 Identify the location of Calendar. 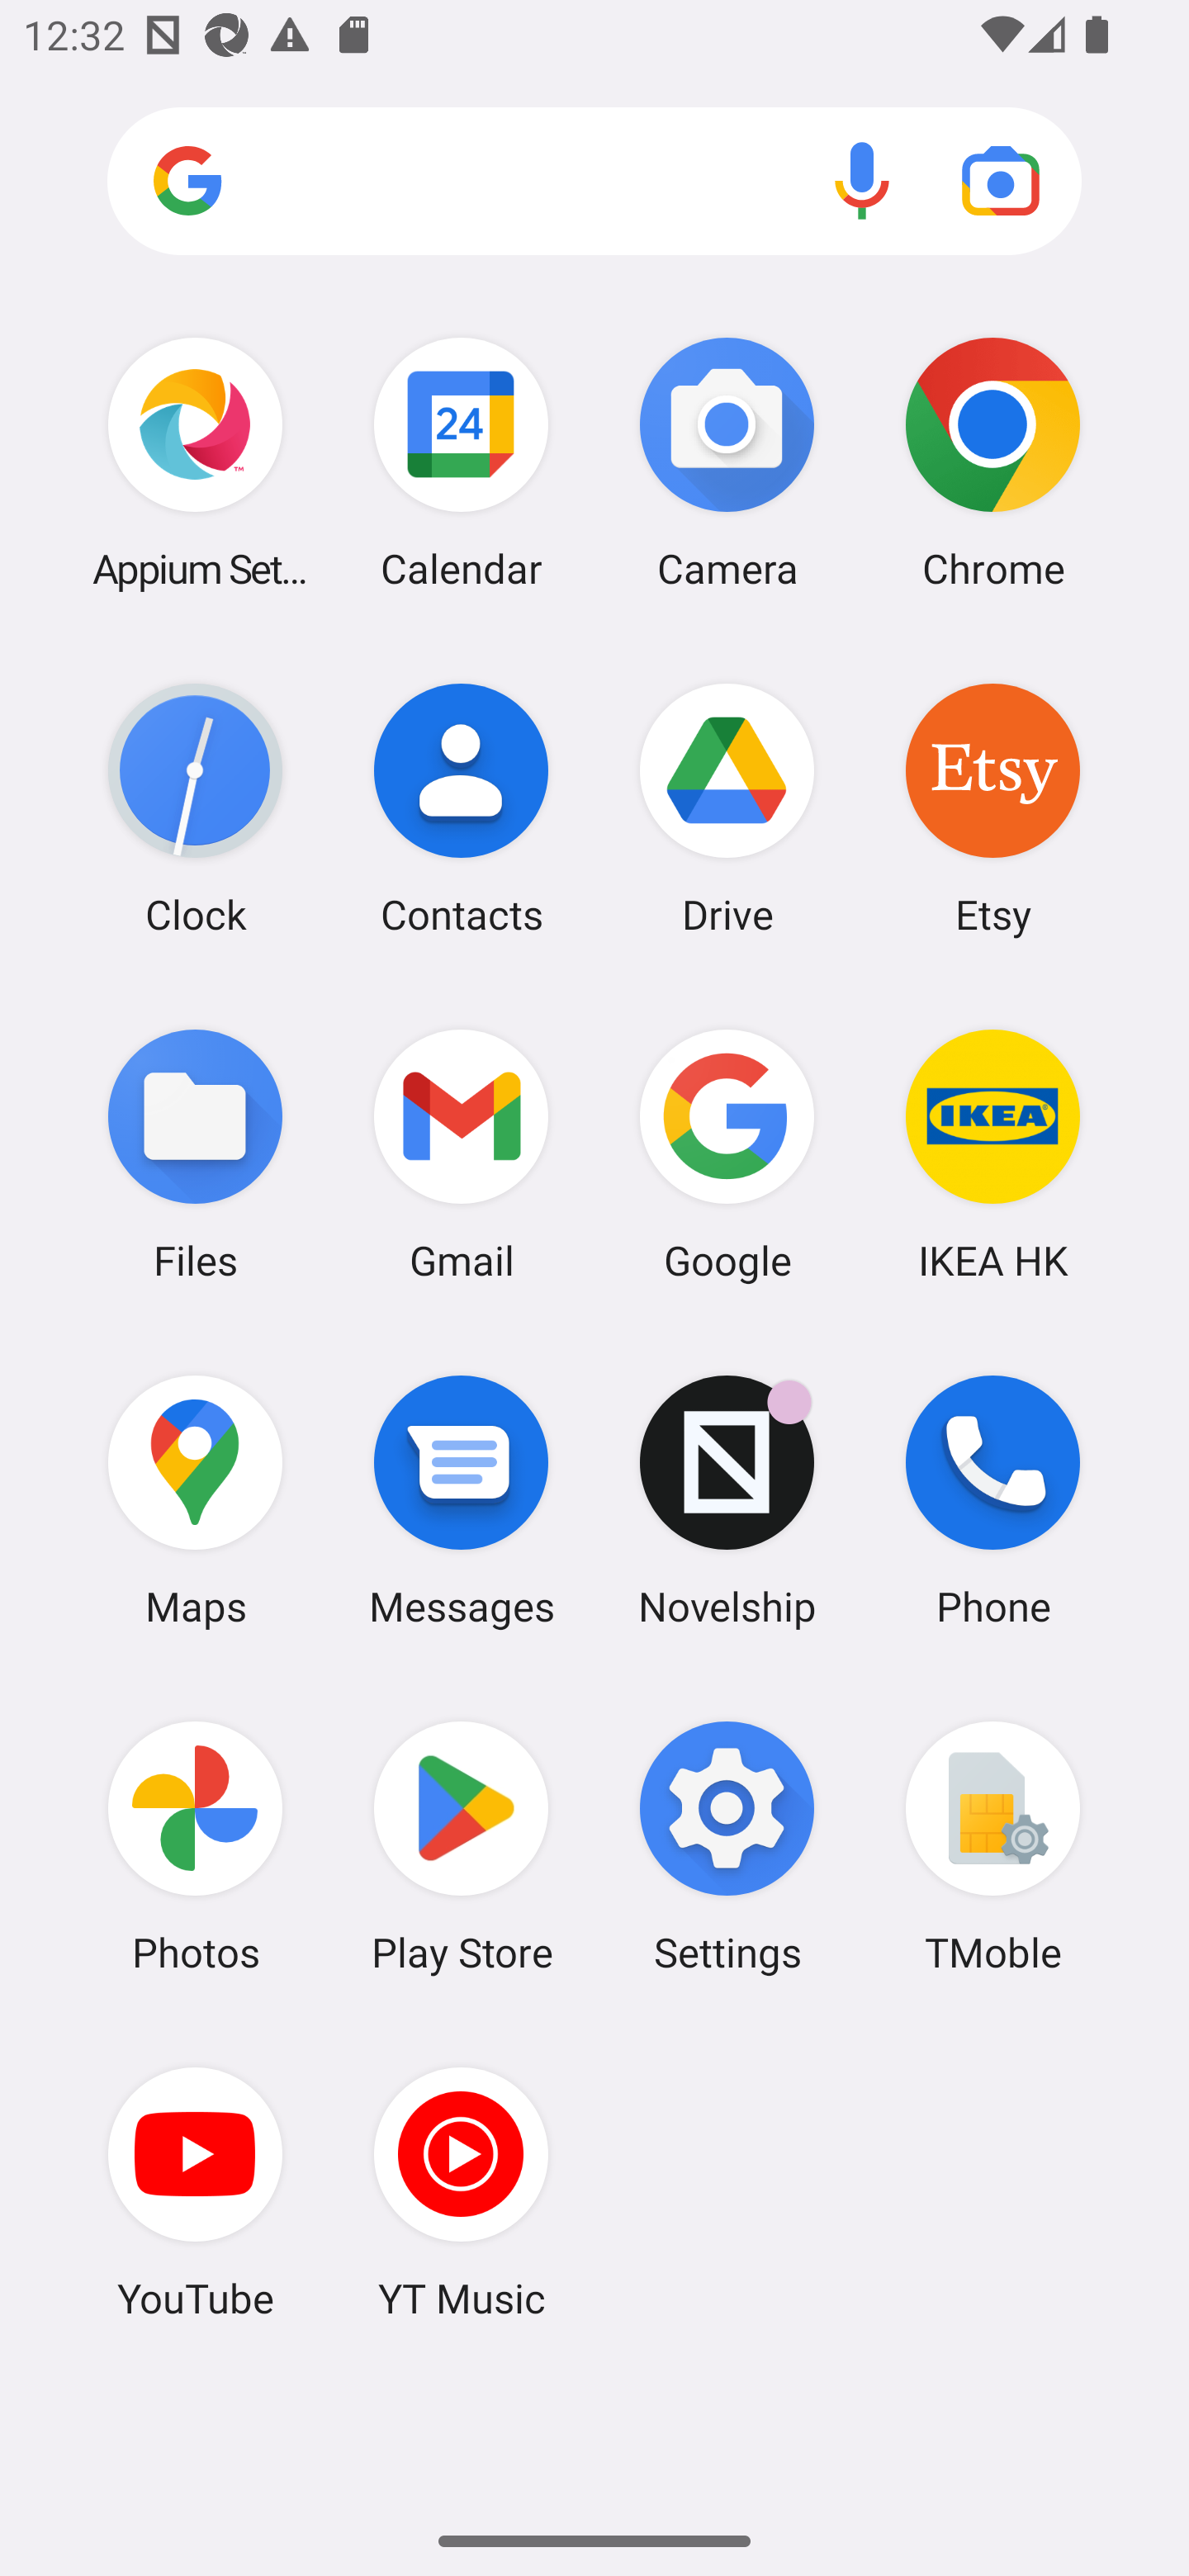
(461, 462).